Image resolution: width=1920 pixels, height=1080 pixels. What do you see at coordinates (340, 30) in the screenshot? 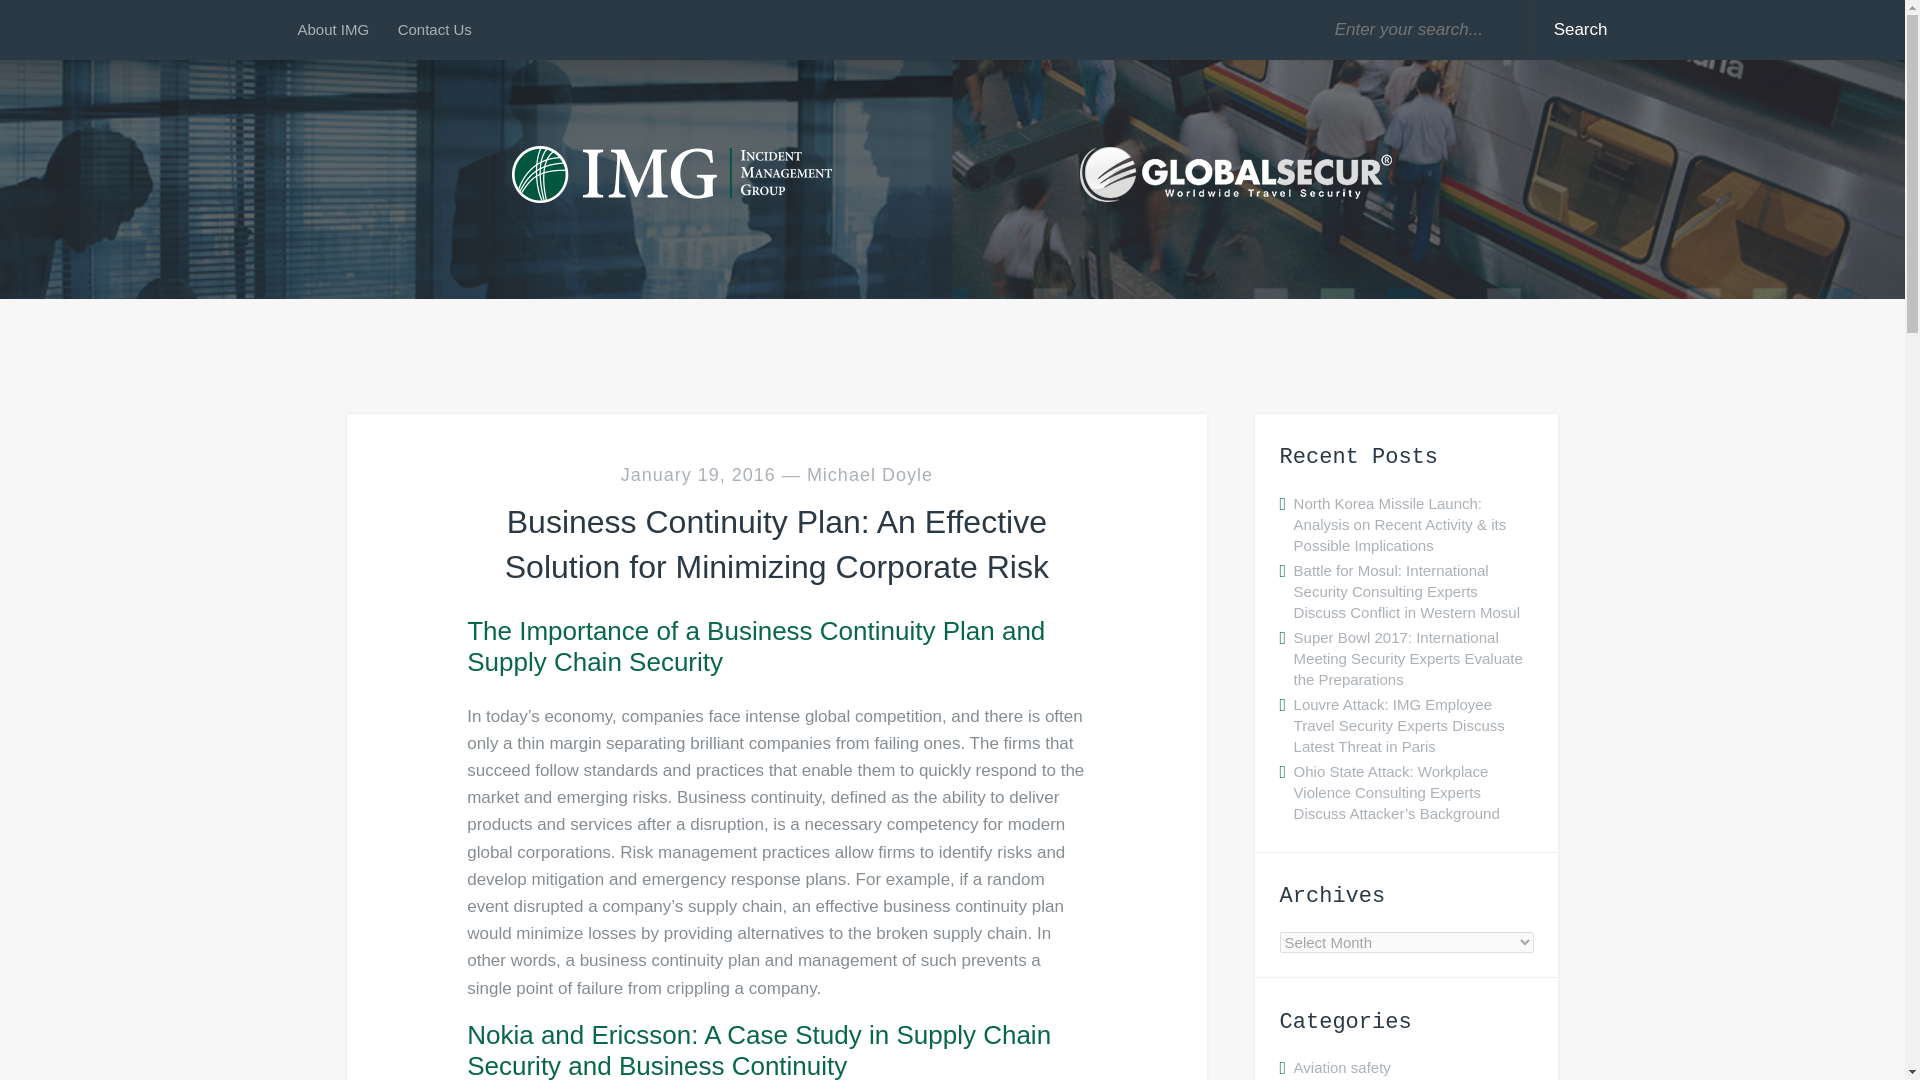
I see `About IMG GlobalSecur` at bounding box center [340, 30].